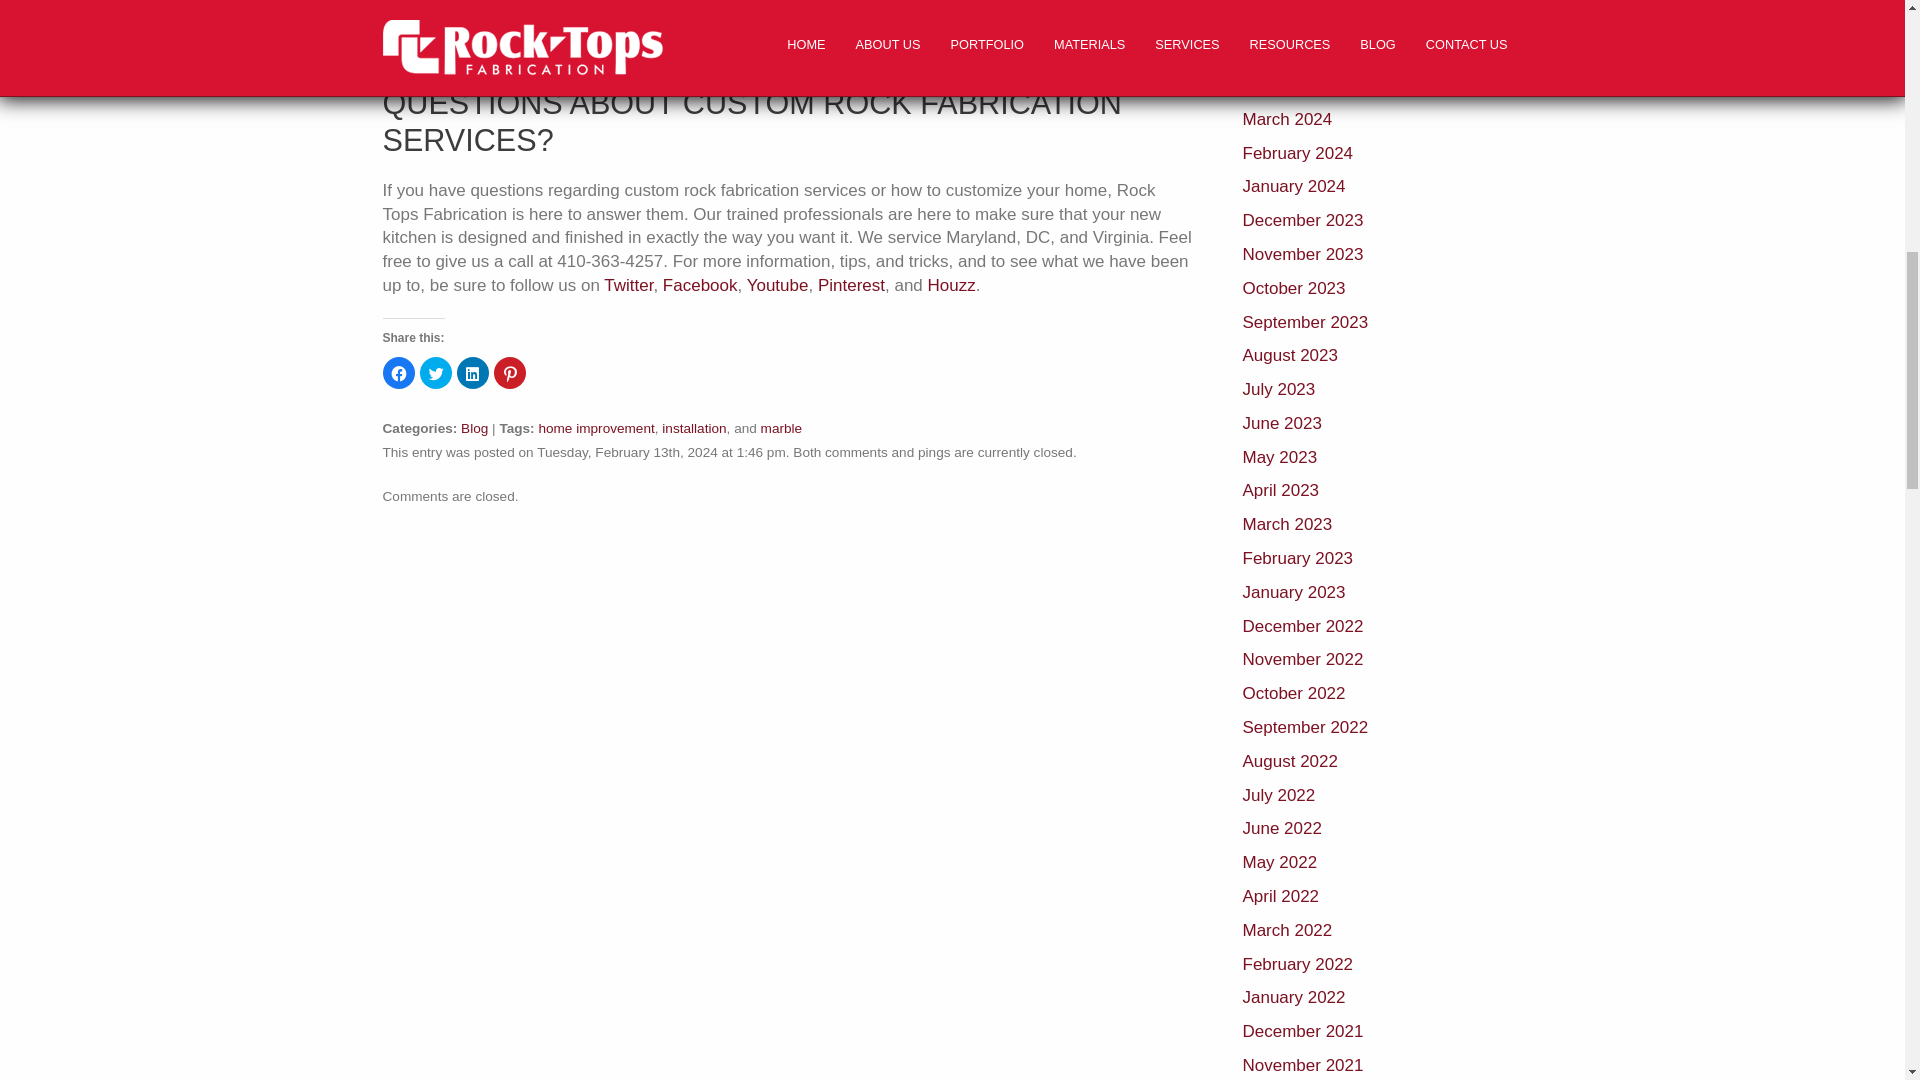 This screenshot has height=1080, width=1920. I want to click on Houzz, so click(951, 285).